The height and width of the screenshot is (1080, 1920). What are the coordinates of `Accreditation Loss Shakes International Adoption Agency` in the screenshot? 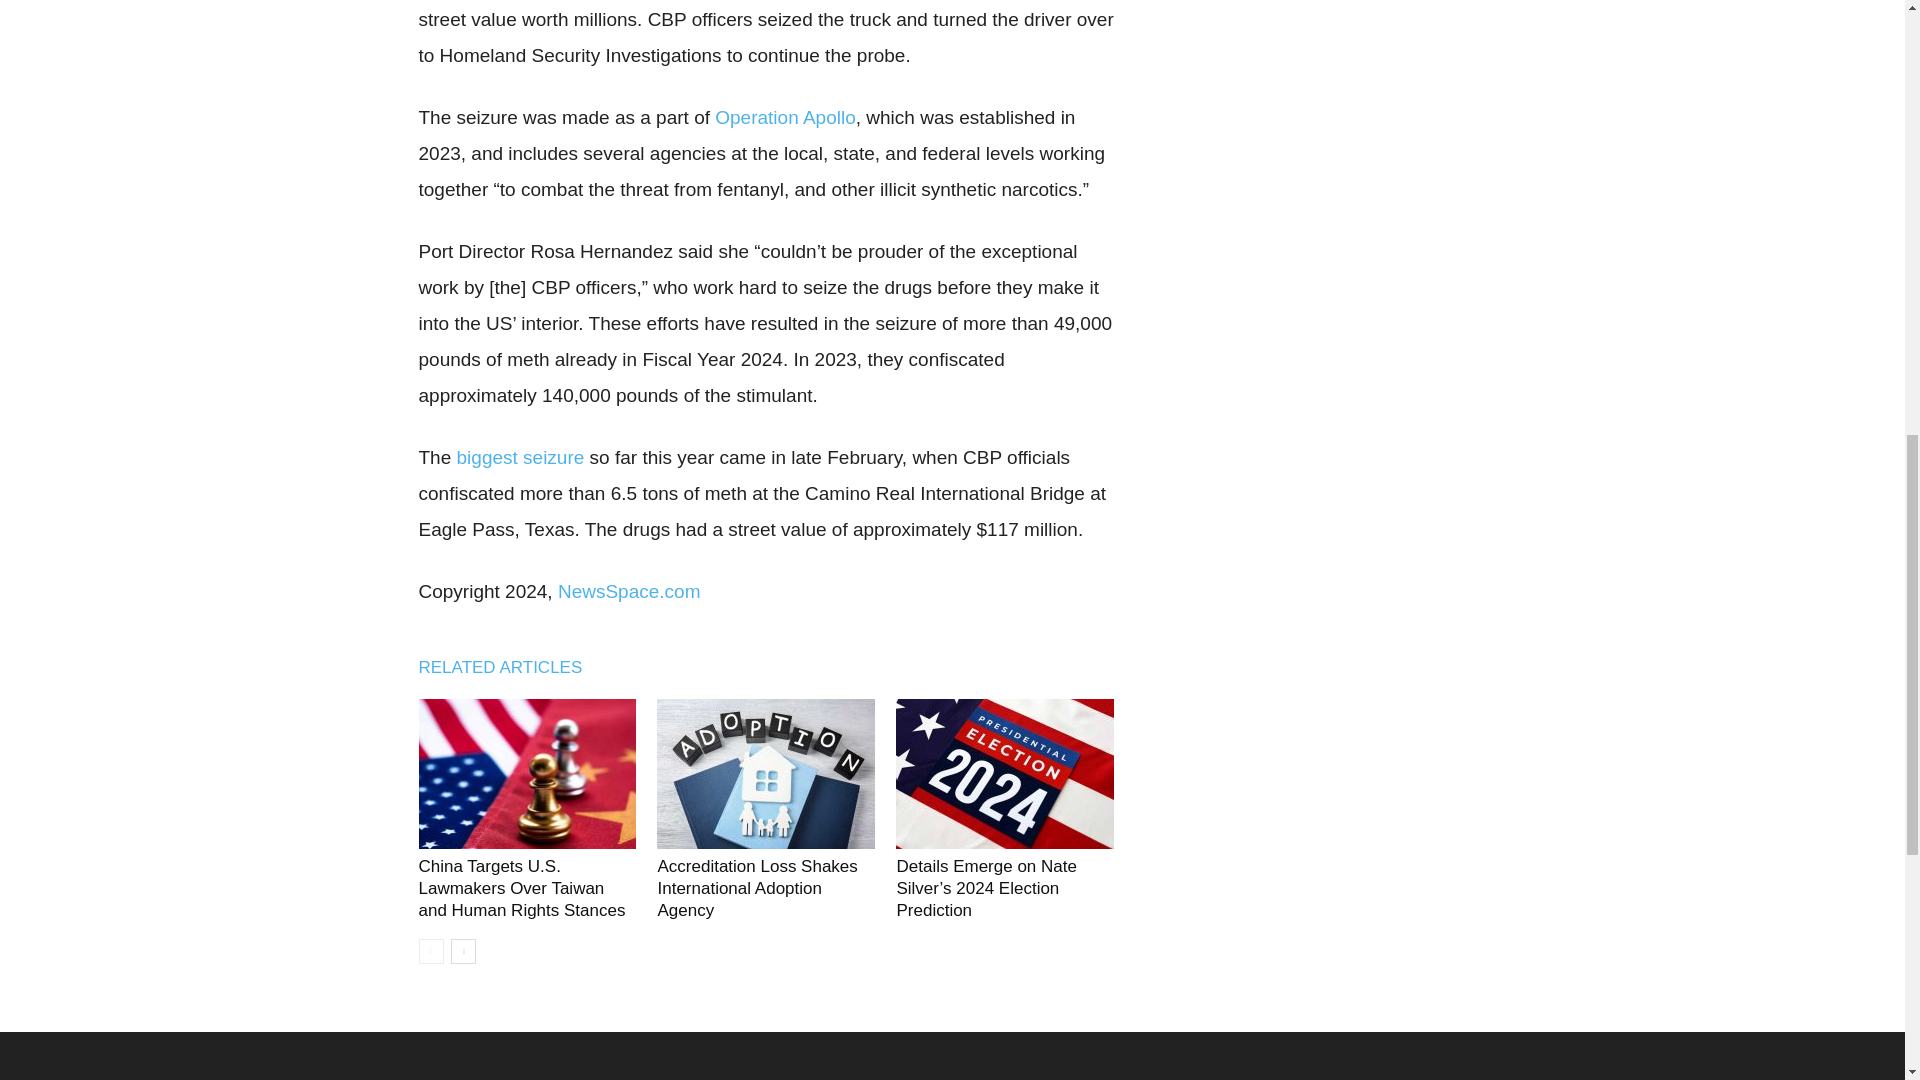 It's located at (756, 888).